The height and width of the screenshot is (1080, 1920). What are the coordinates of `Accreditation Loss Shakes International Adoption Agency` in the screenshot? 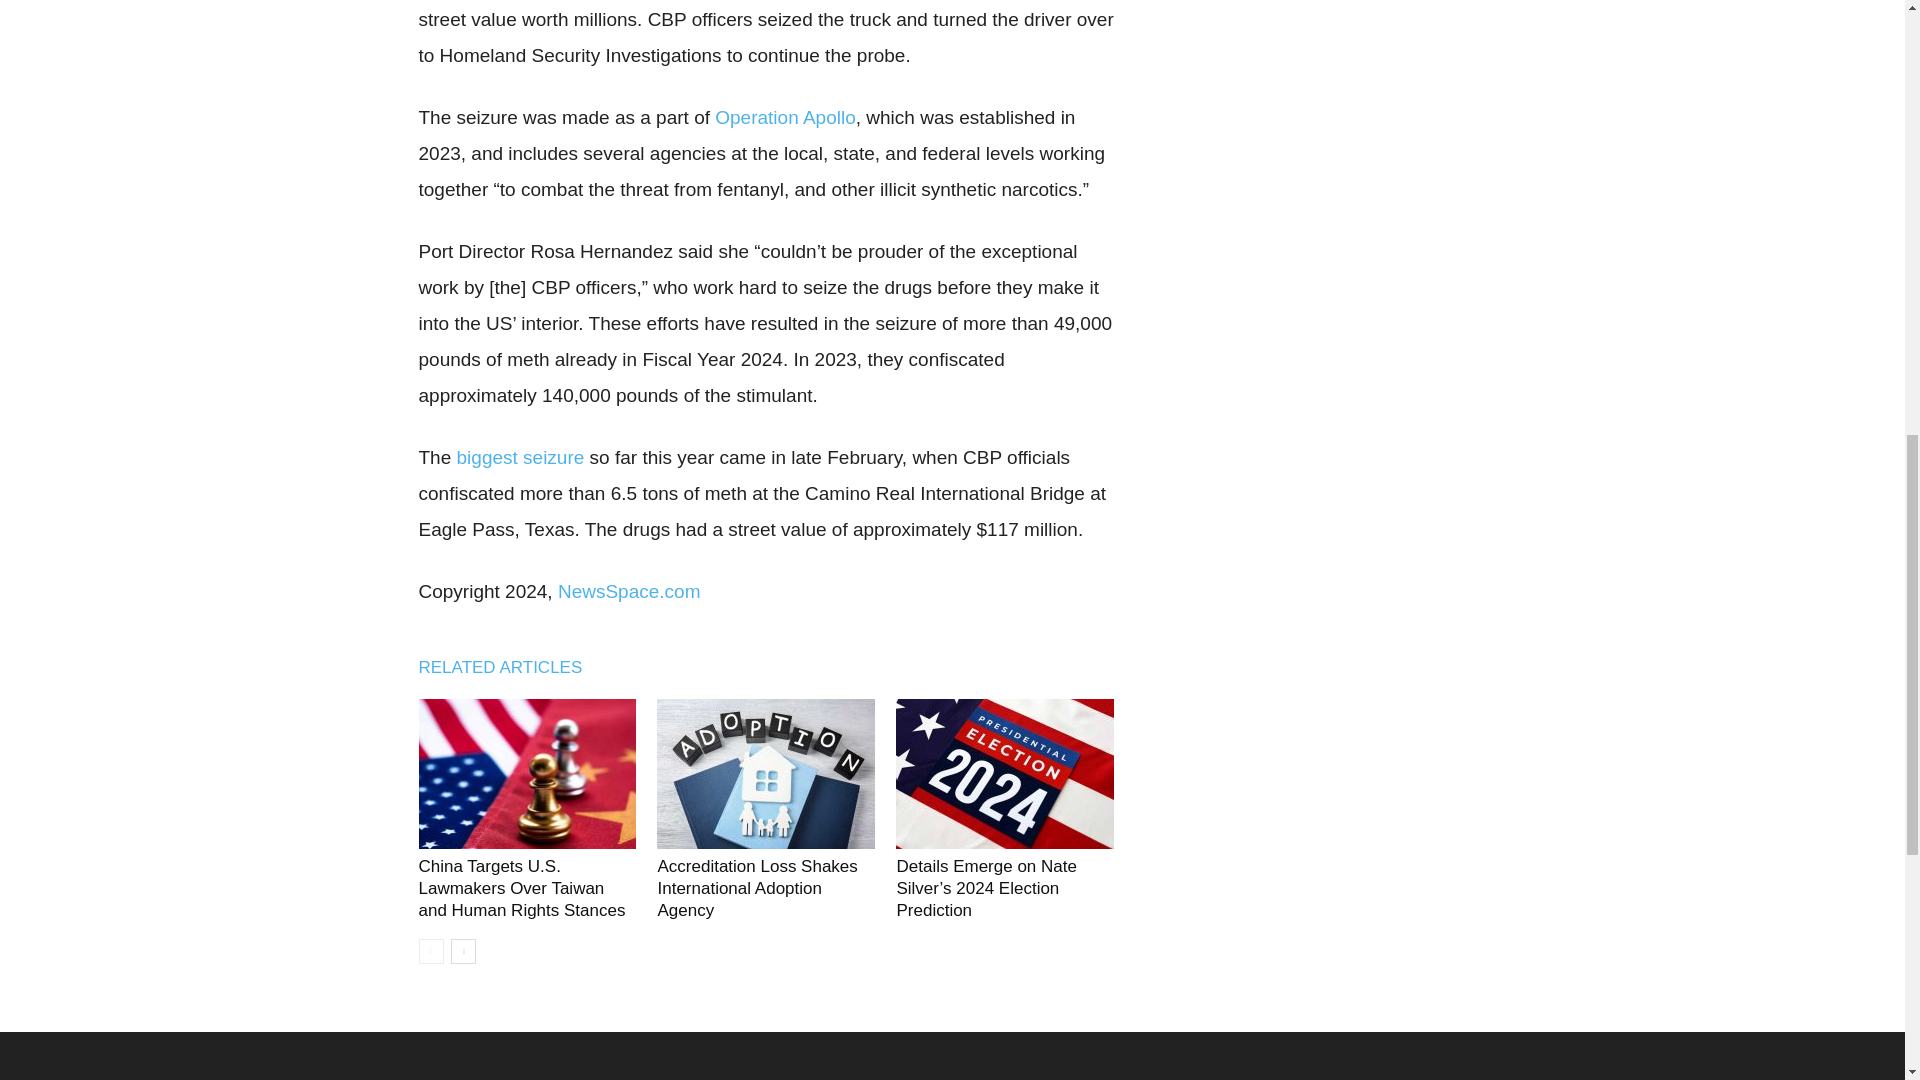 It's located at (756, 888).